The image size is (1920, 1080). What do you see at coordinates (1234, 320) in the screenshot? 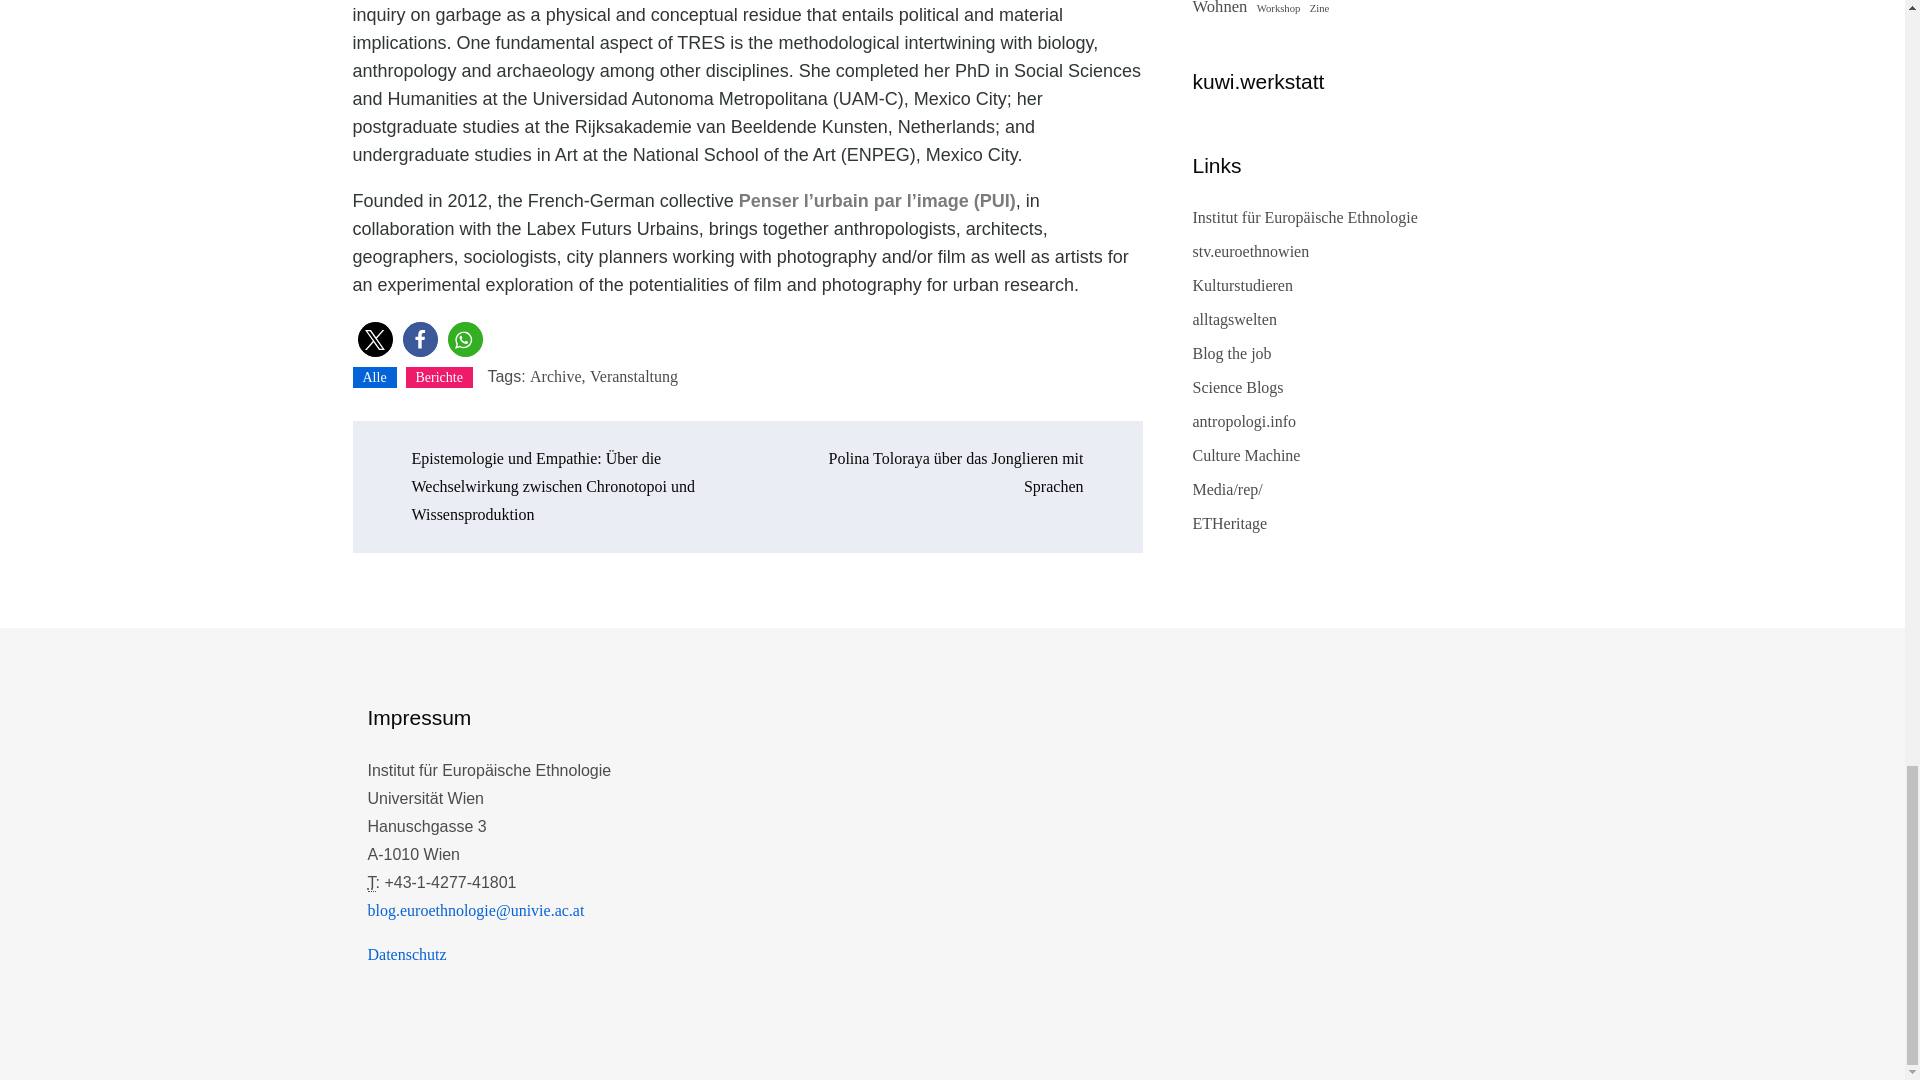
I see `Bonner Perspektiven der Kulturanalyse` at bounding box center [1234, 320].